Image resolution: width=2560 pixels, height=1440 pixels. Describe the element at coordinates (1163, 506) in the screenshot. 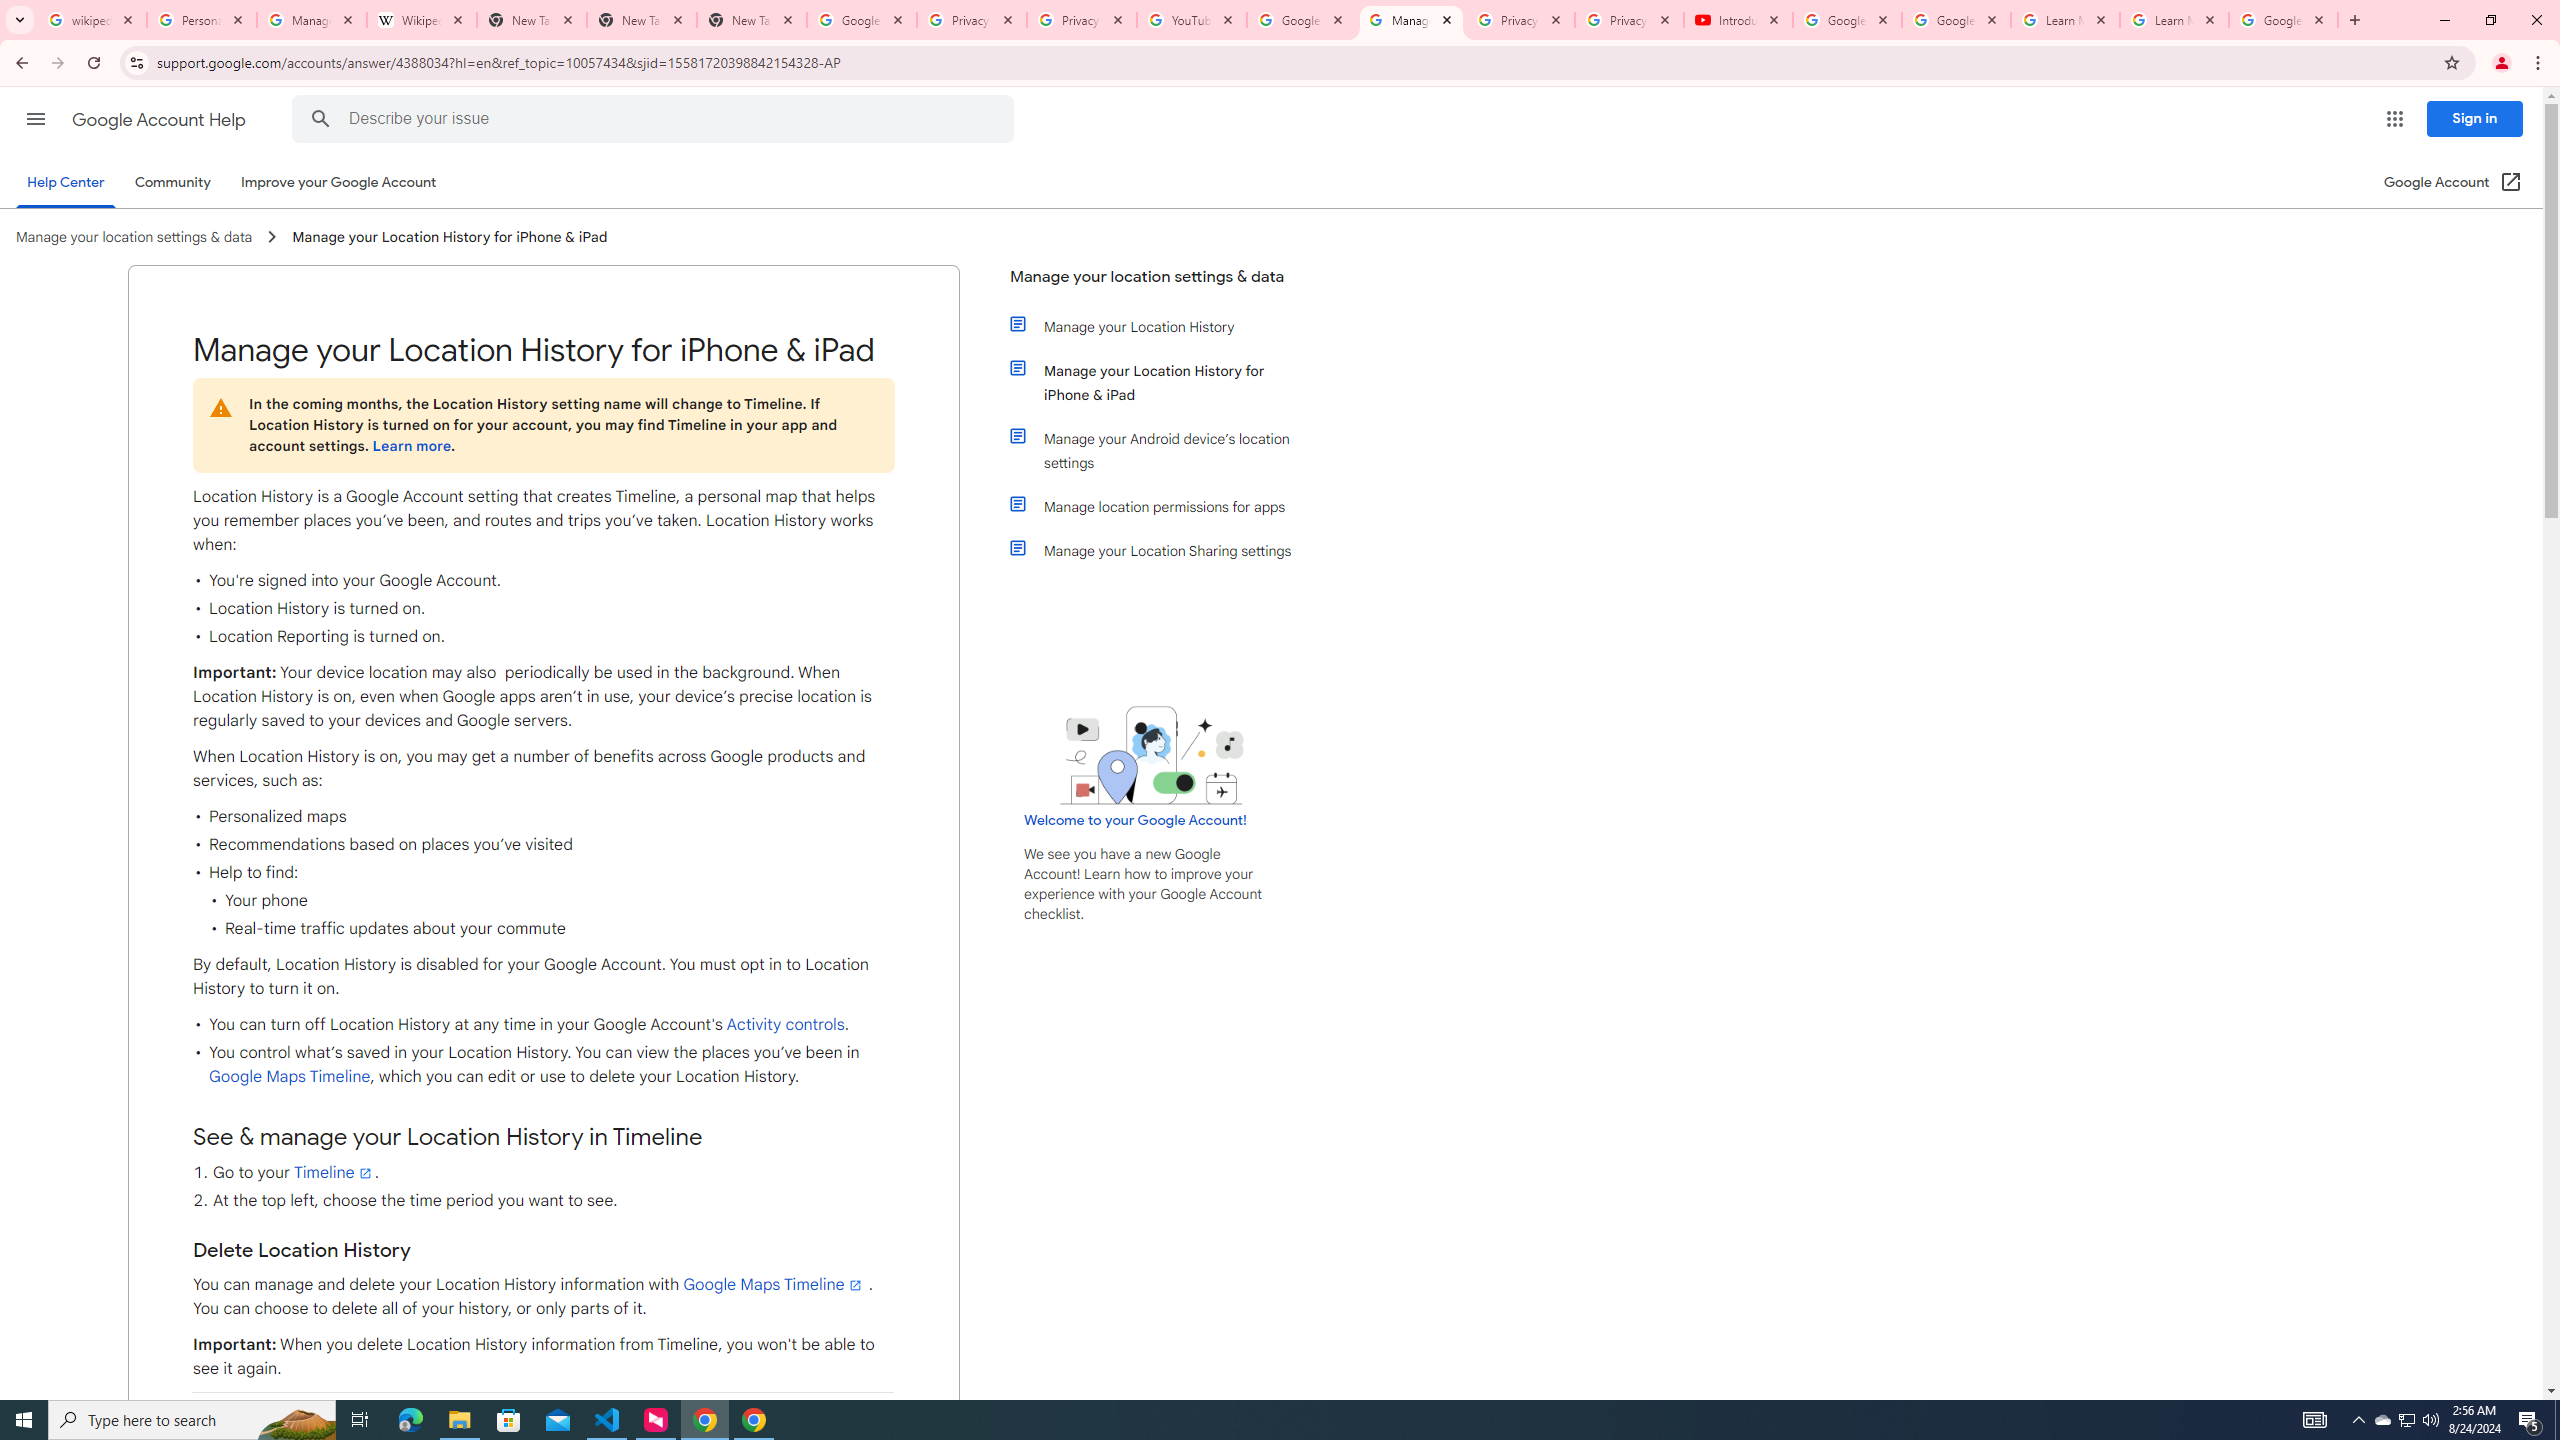

I see `Manage location permissions for apps` at that location.